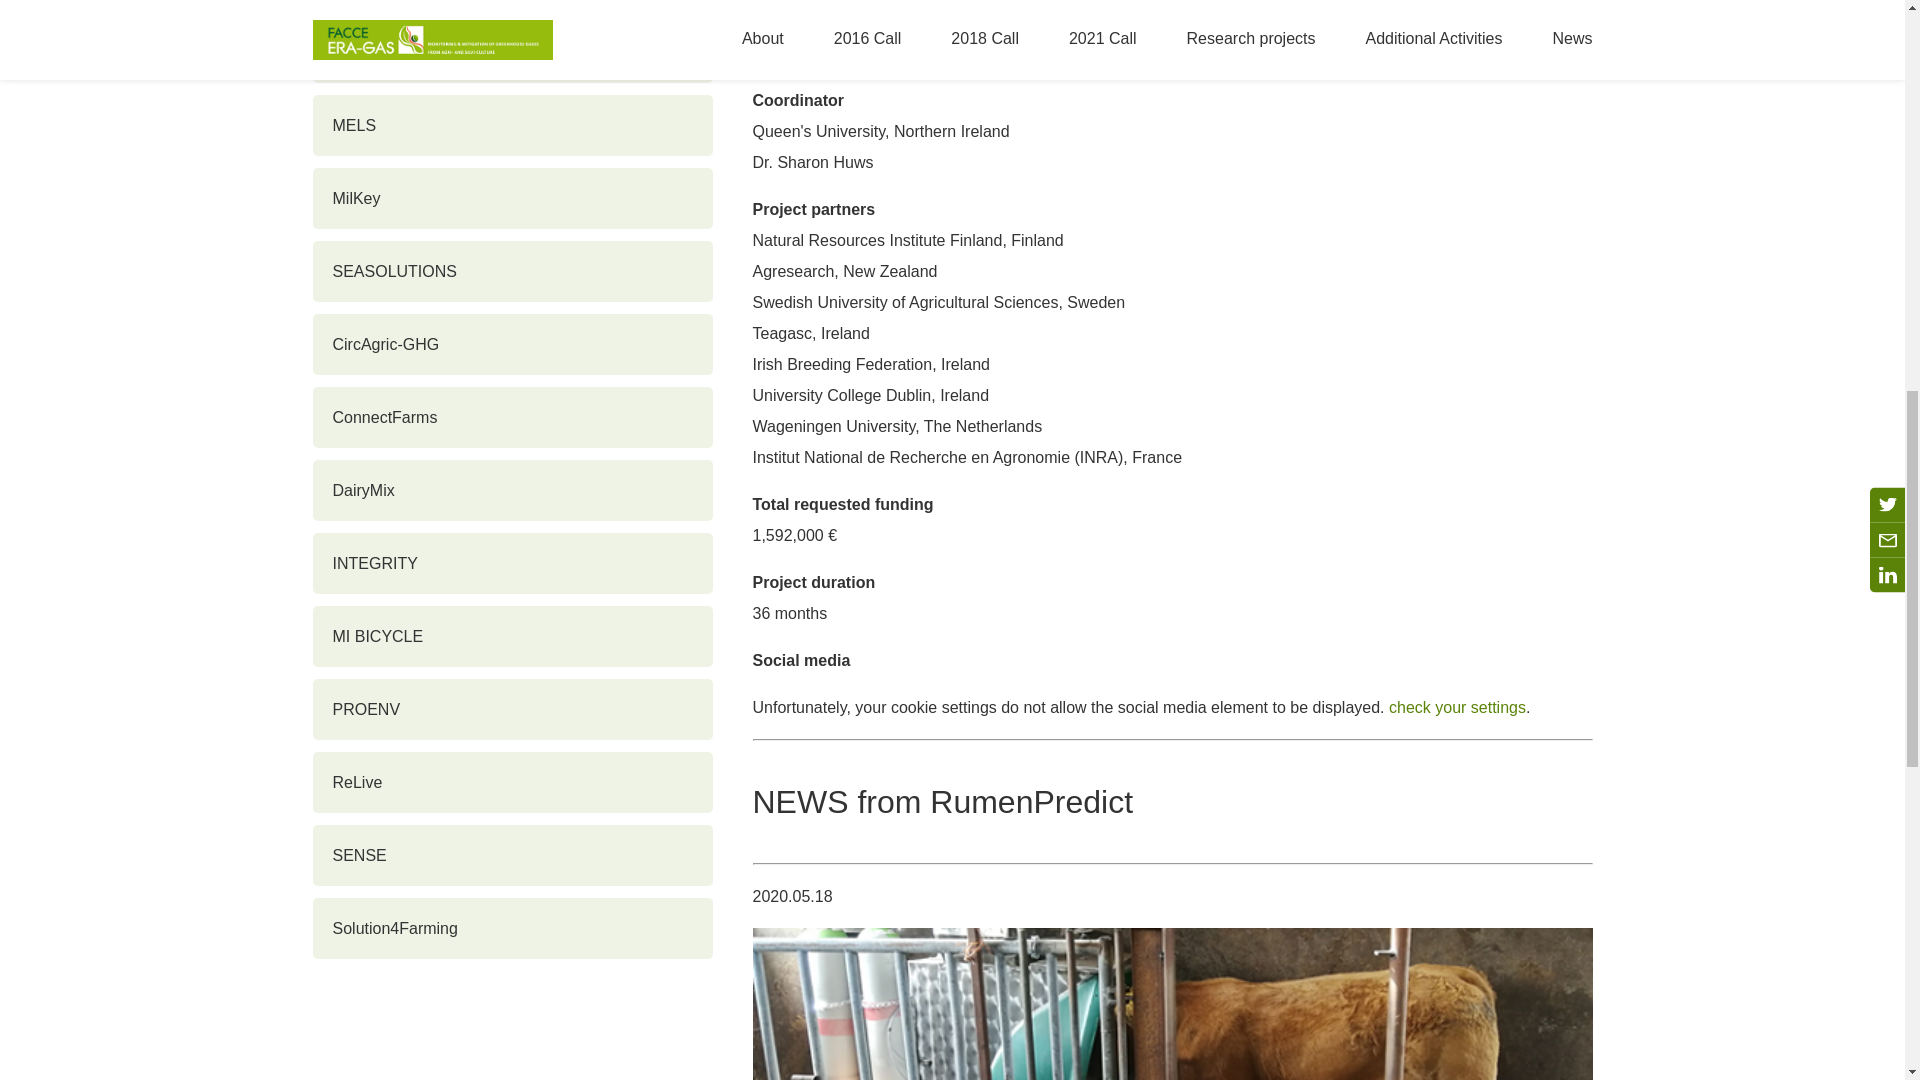 The image size is (1920, 1080). Describe the element at coordinates (512, 52) in the screenshot. I see `M4Models` at that location.